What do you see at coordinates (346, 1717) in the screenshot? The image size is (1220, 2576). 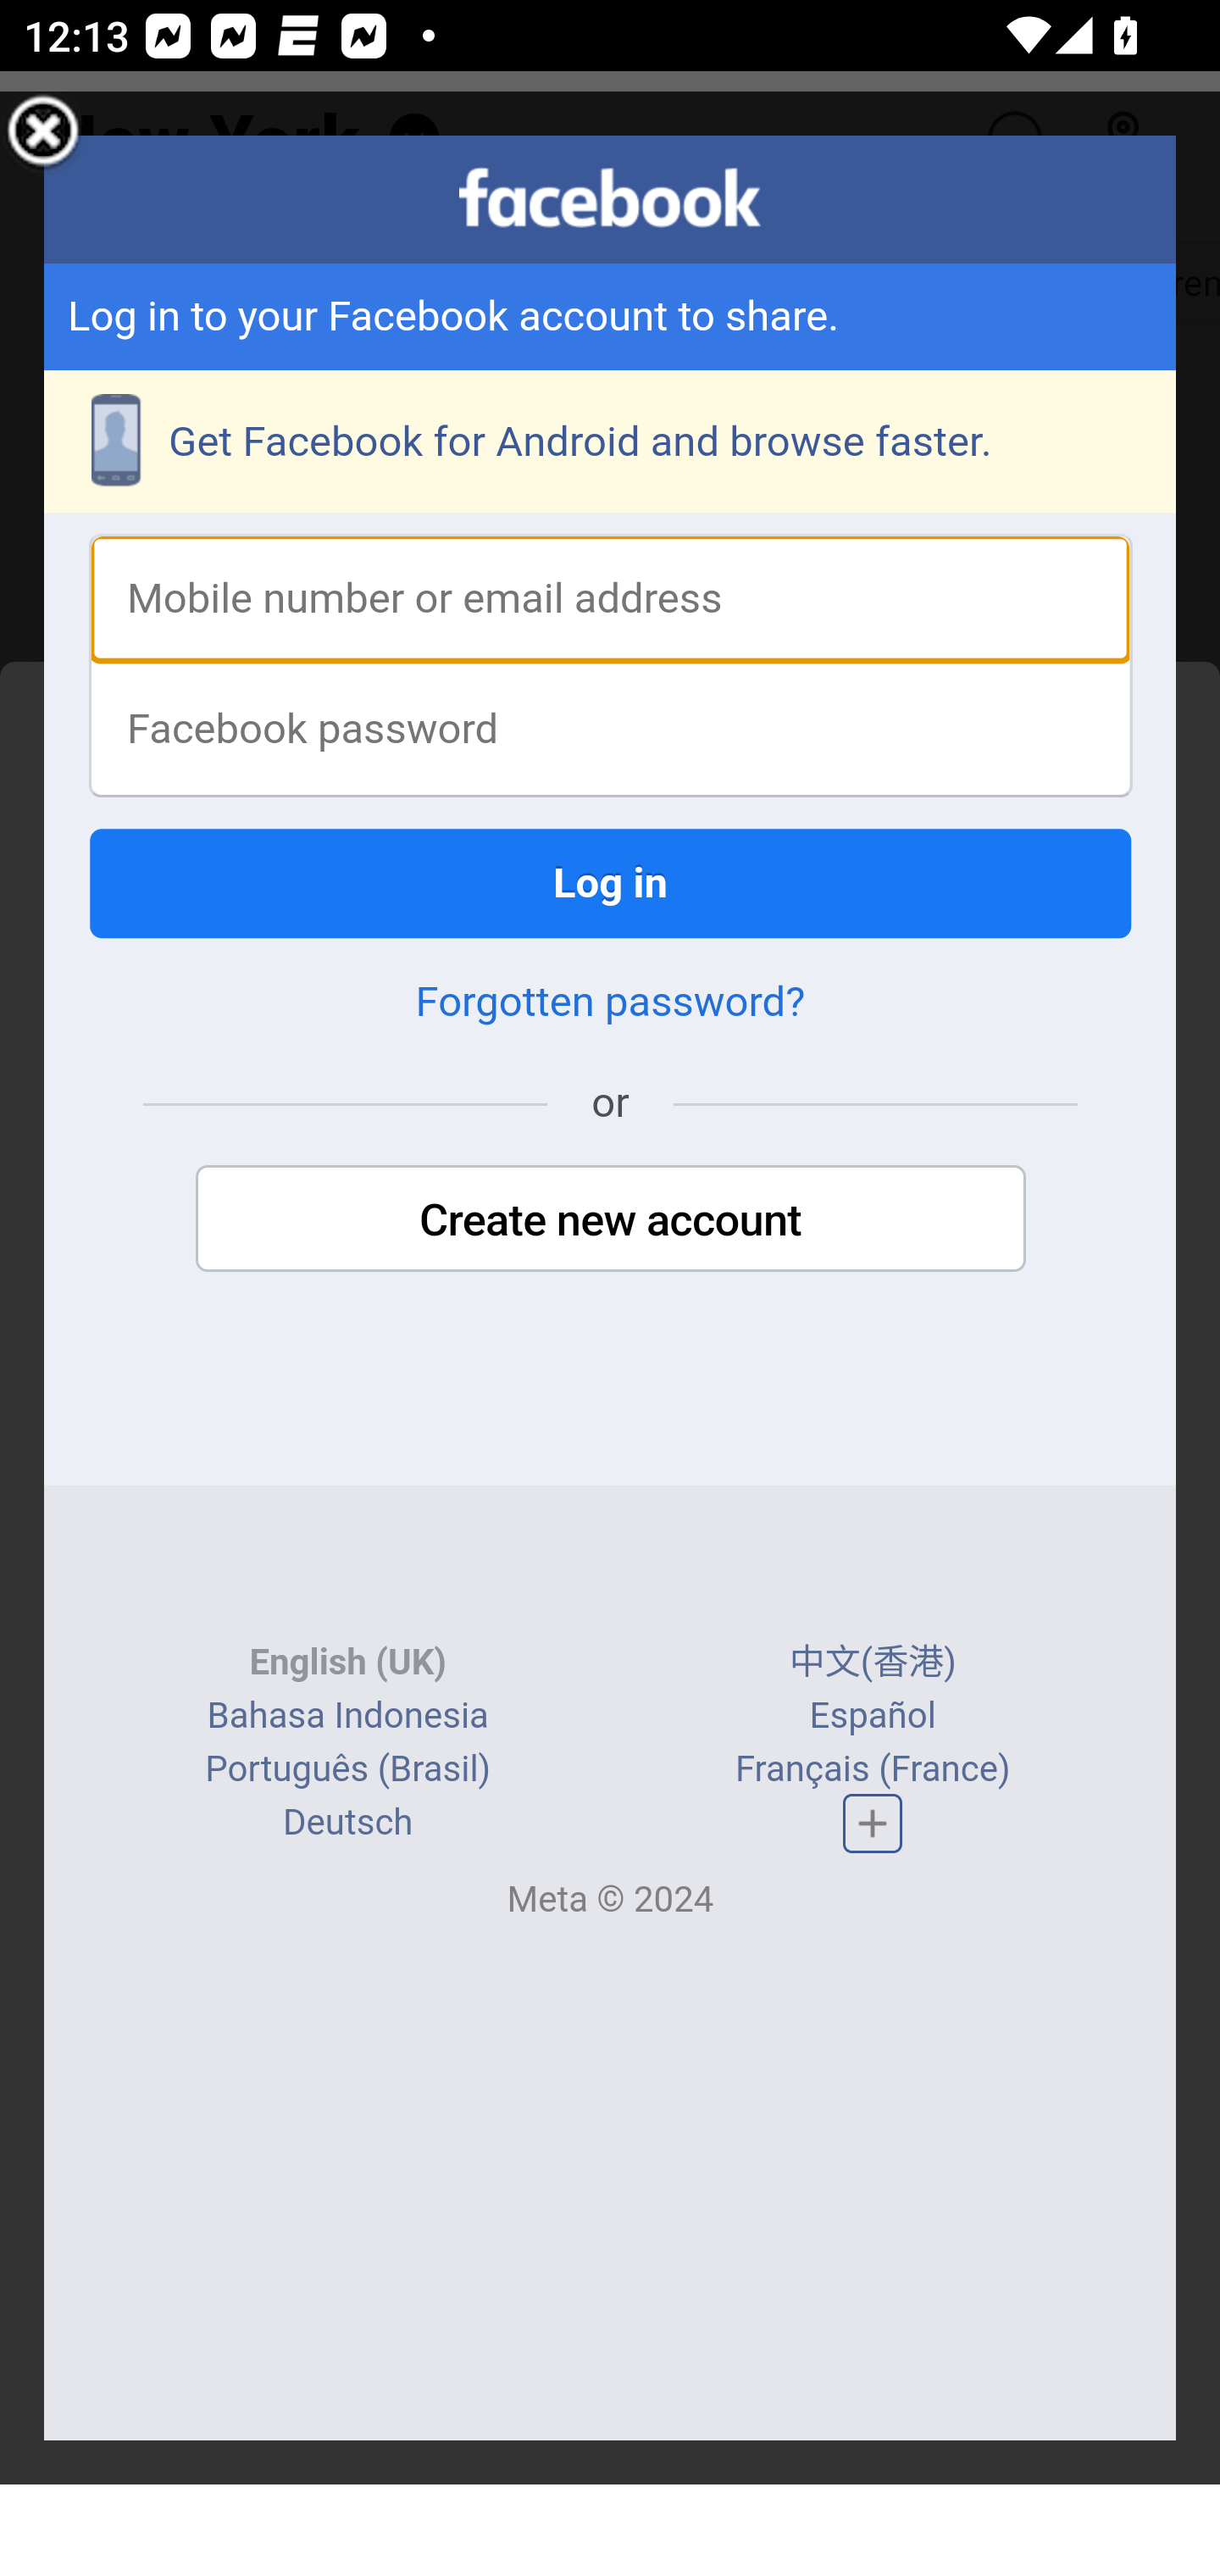 I see `Bahasa Indonesia` at bounding box center [346, 1717].